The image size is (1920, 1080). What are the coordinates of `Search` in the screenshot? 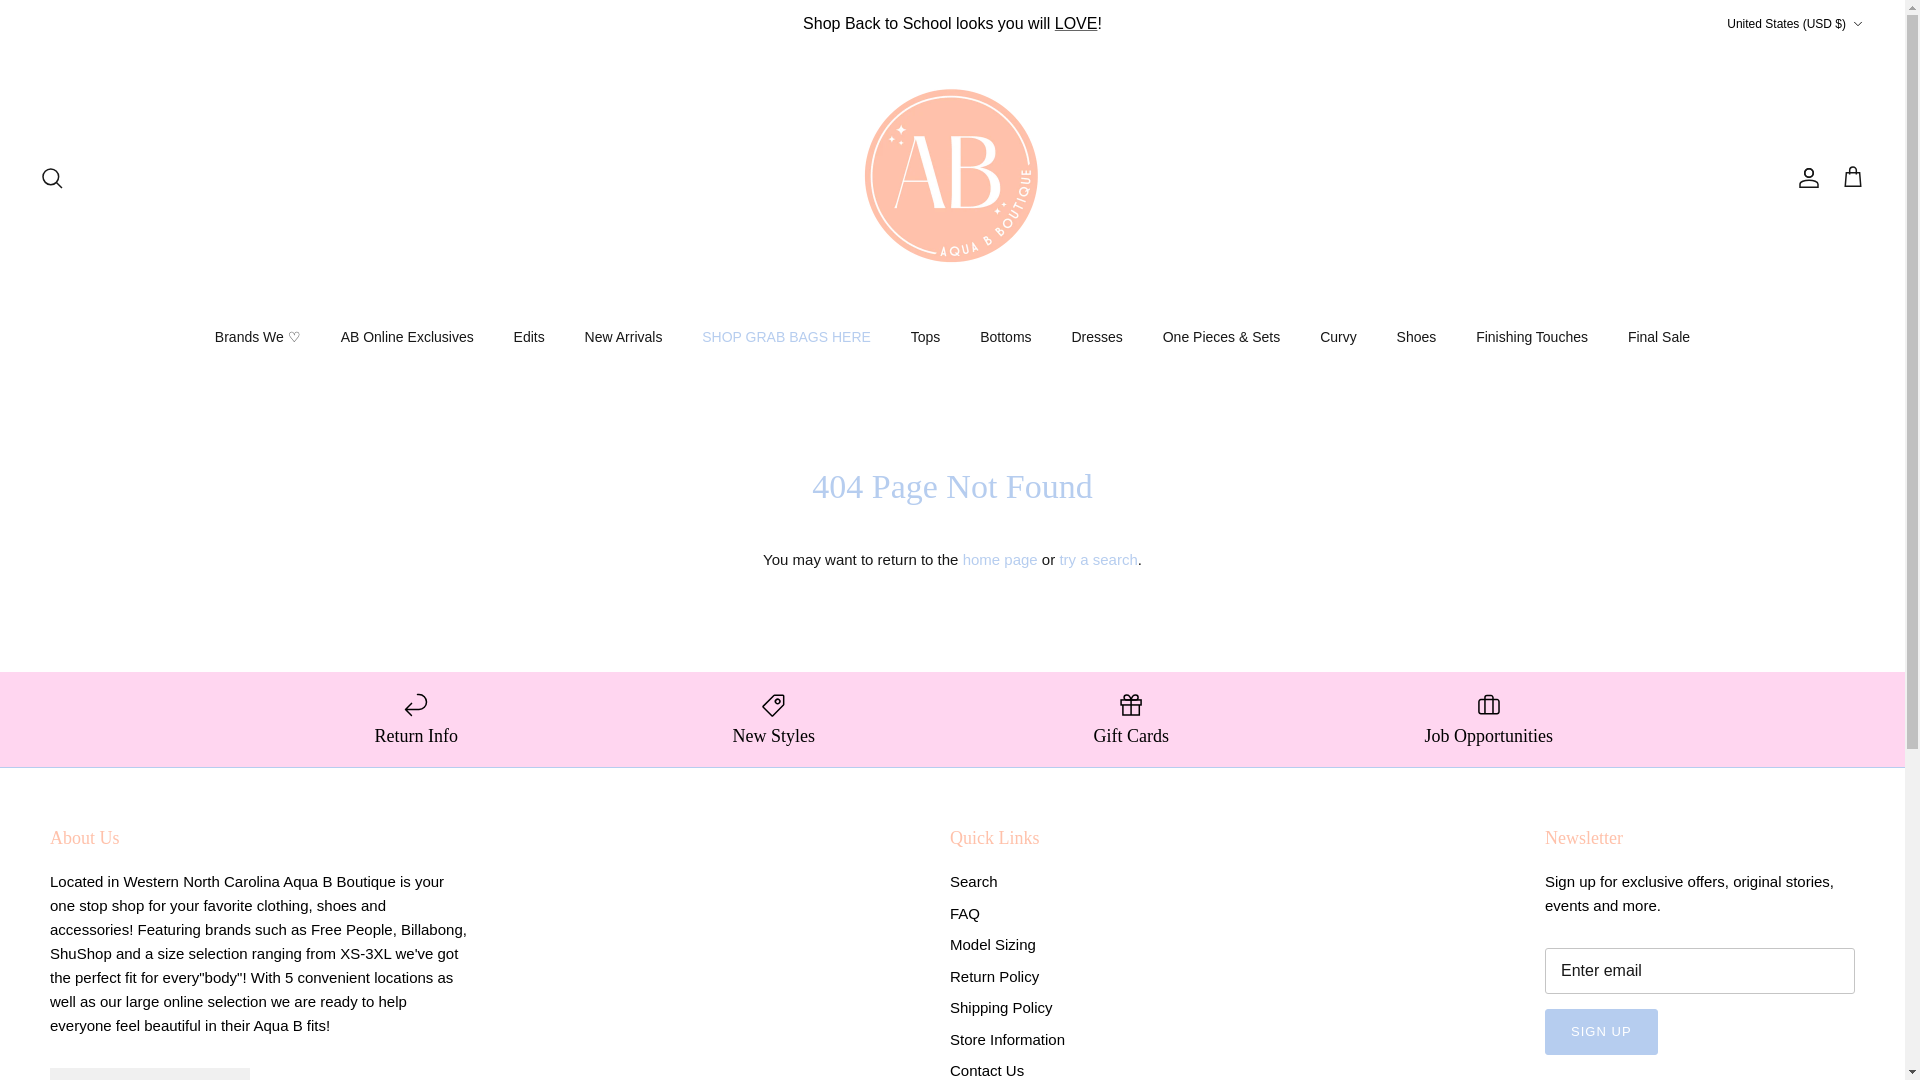 It's located at (52, 178).